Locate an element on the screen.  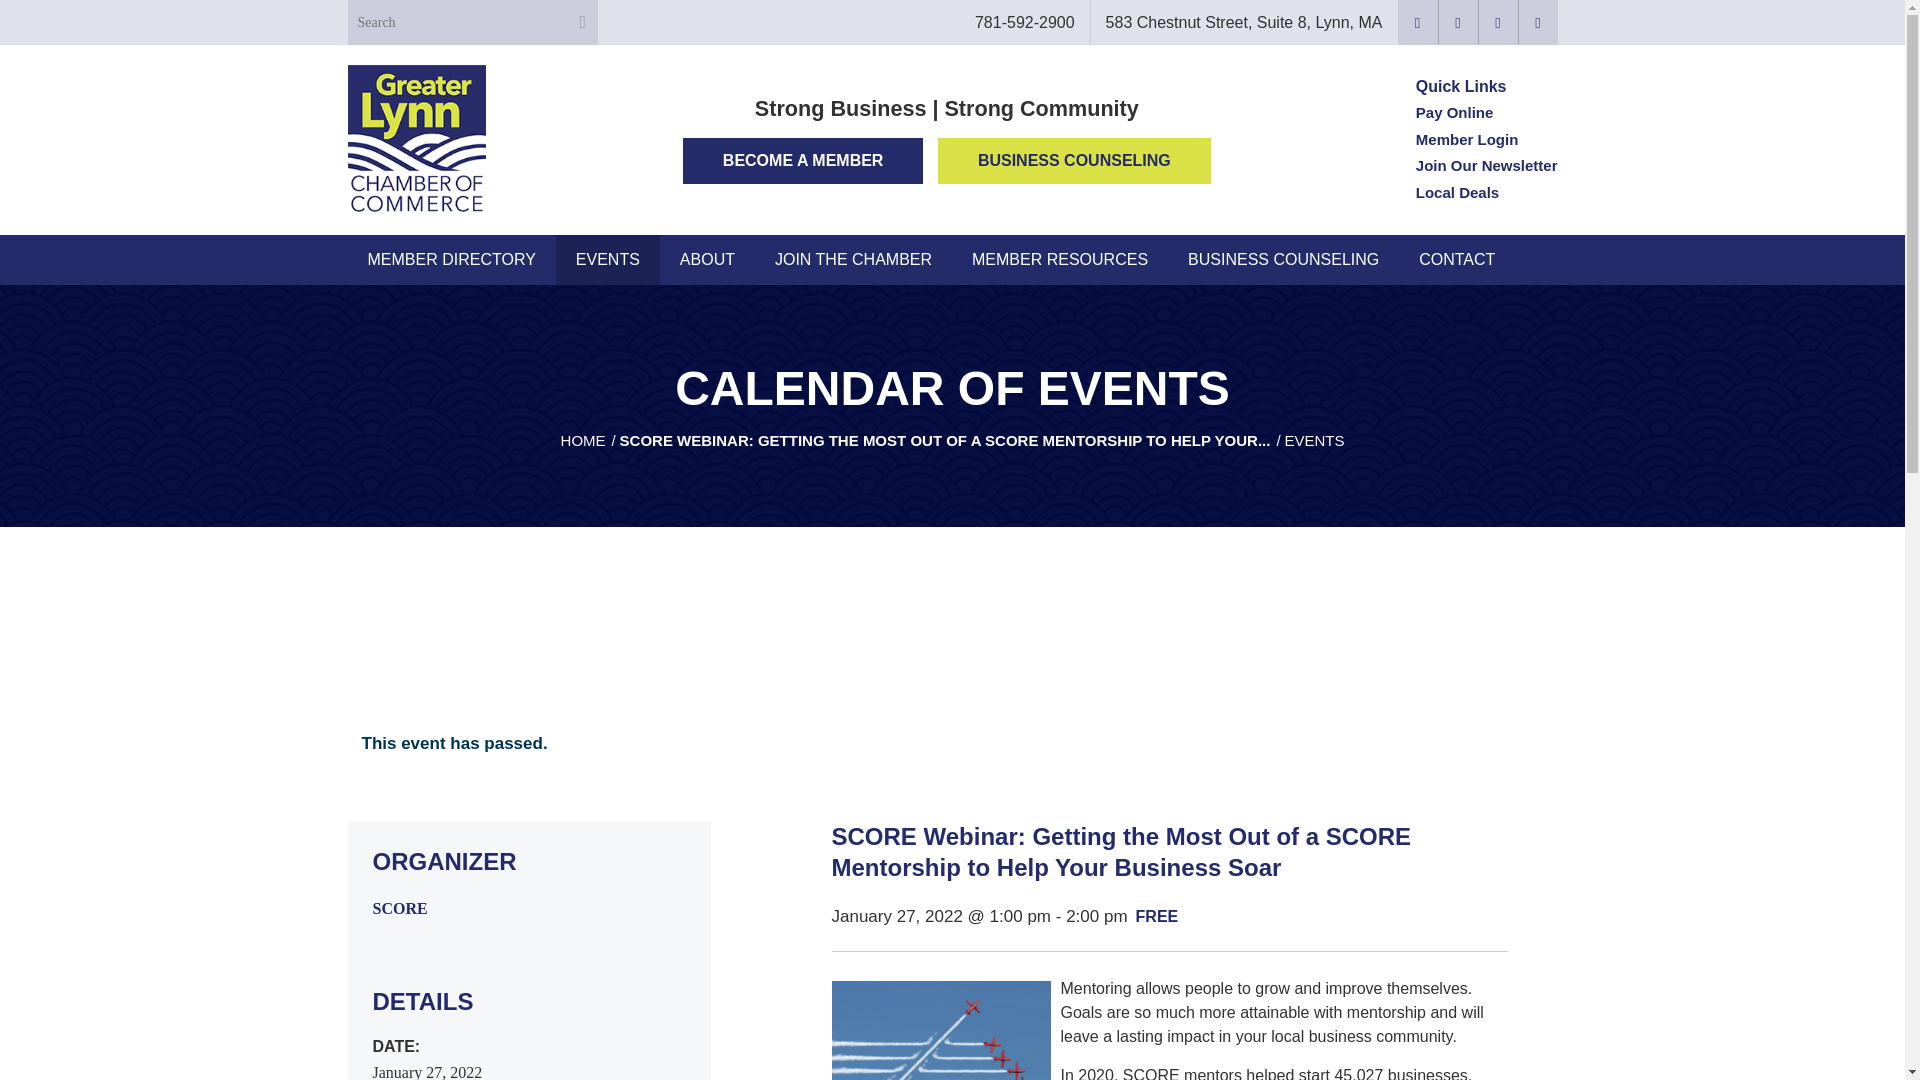
Greater Lynn Chamber of Commerce is located at coordinates (583, 440).